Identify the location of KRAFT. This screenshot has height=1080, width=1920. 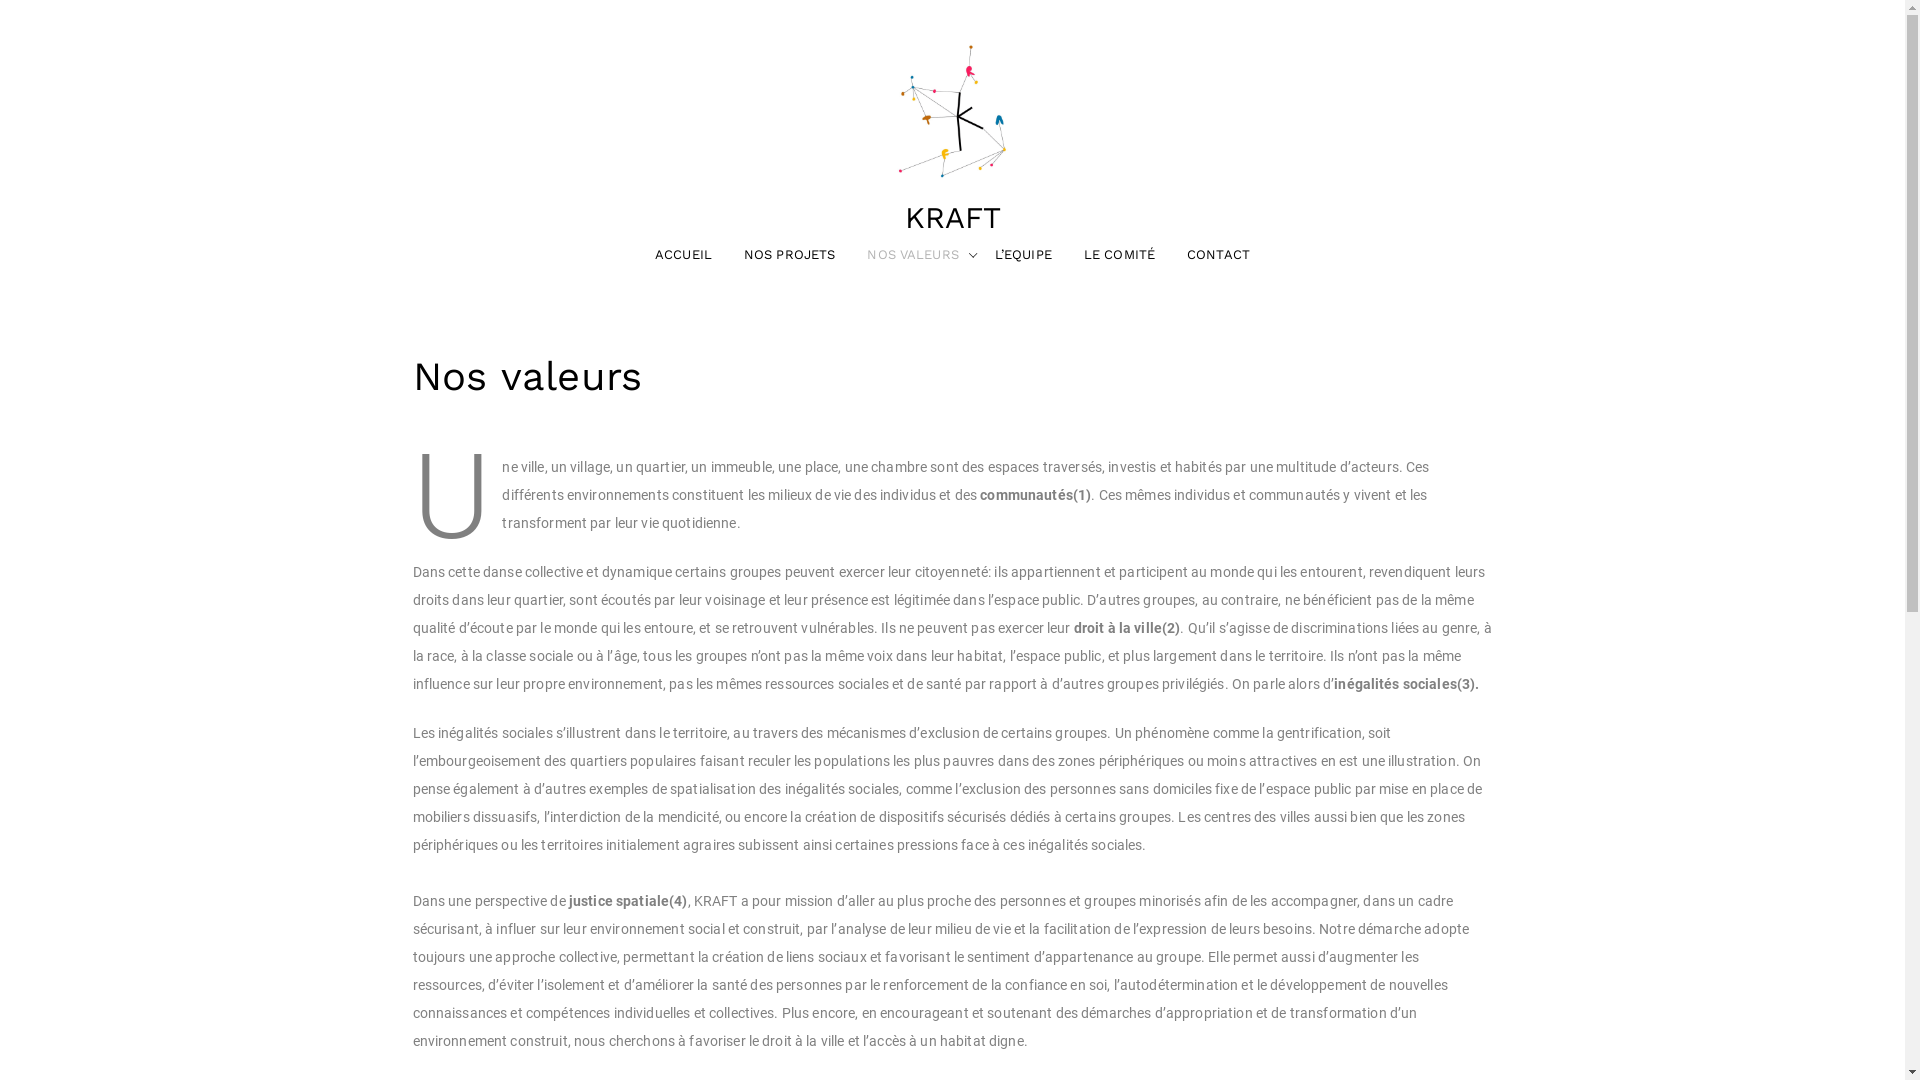
(952, 218).